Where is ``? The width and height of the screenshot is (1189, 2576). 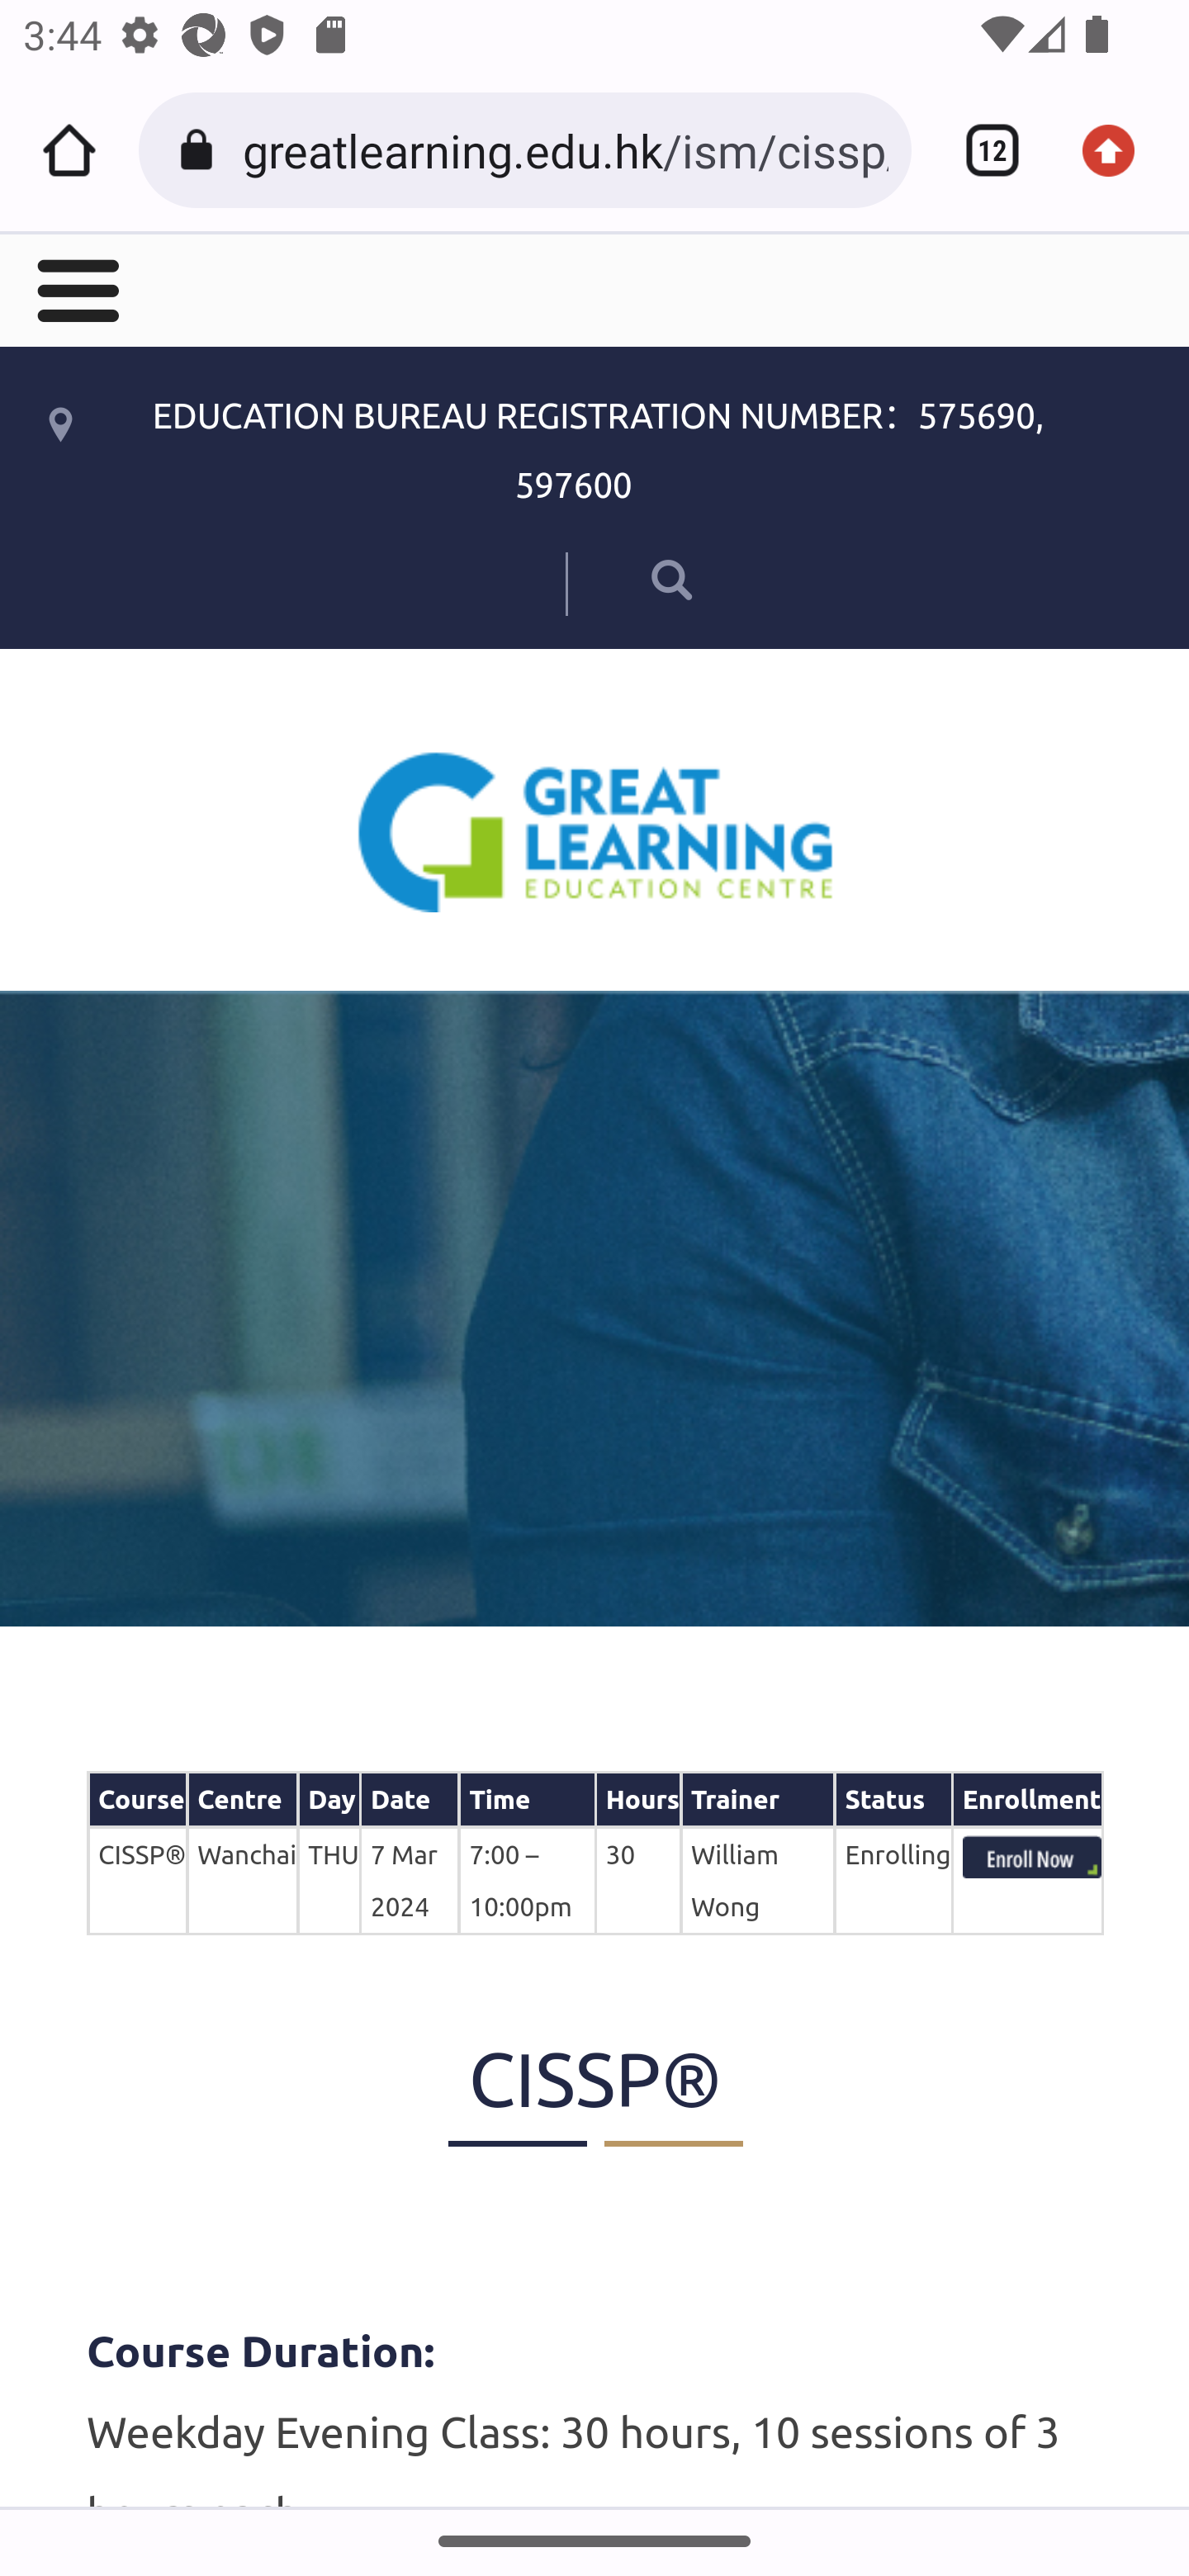
 is located at coordinates (75, 288).